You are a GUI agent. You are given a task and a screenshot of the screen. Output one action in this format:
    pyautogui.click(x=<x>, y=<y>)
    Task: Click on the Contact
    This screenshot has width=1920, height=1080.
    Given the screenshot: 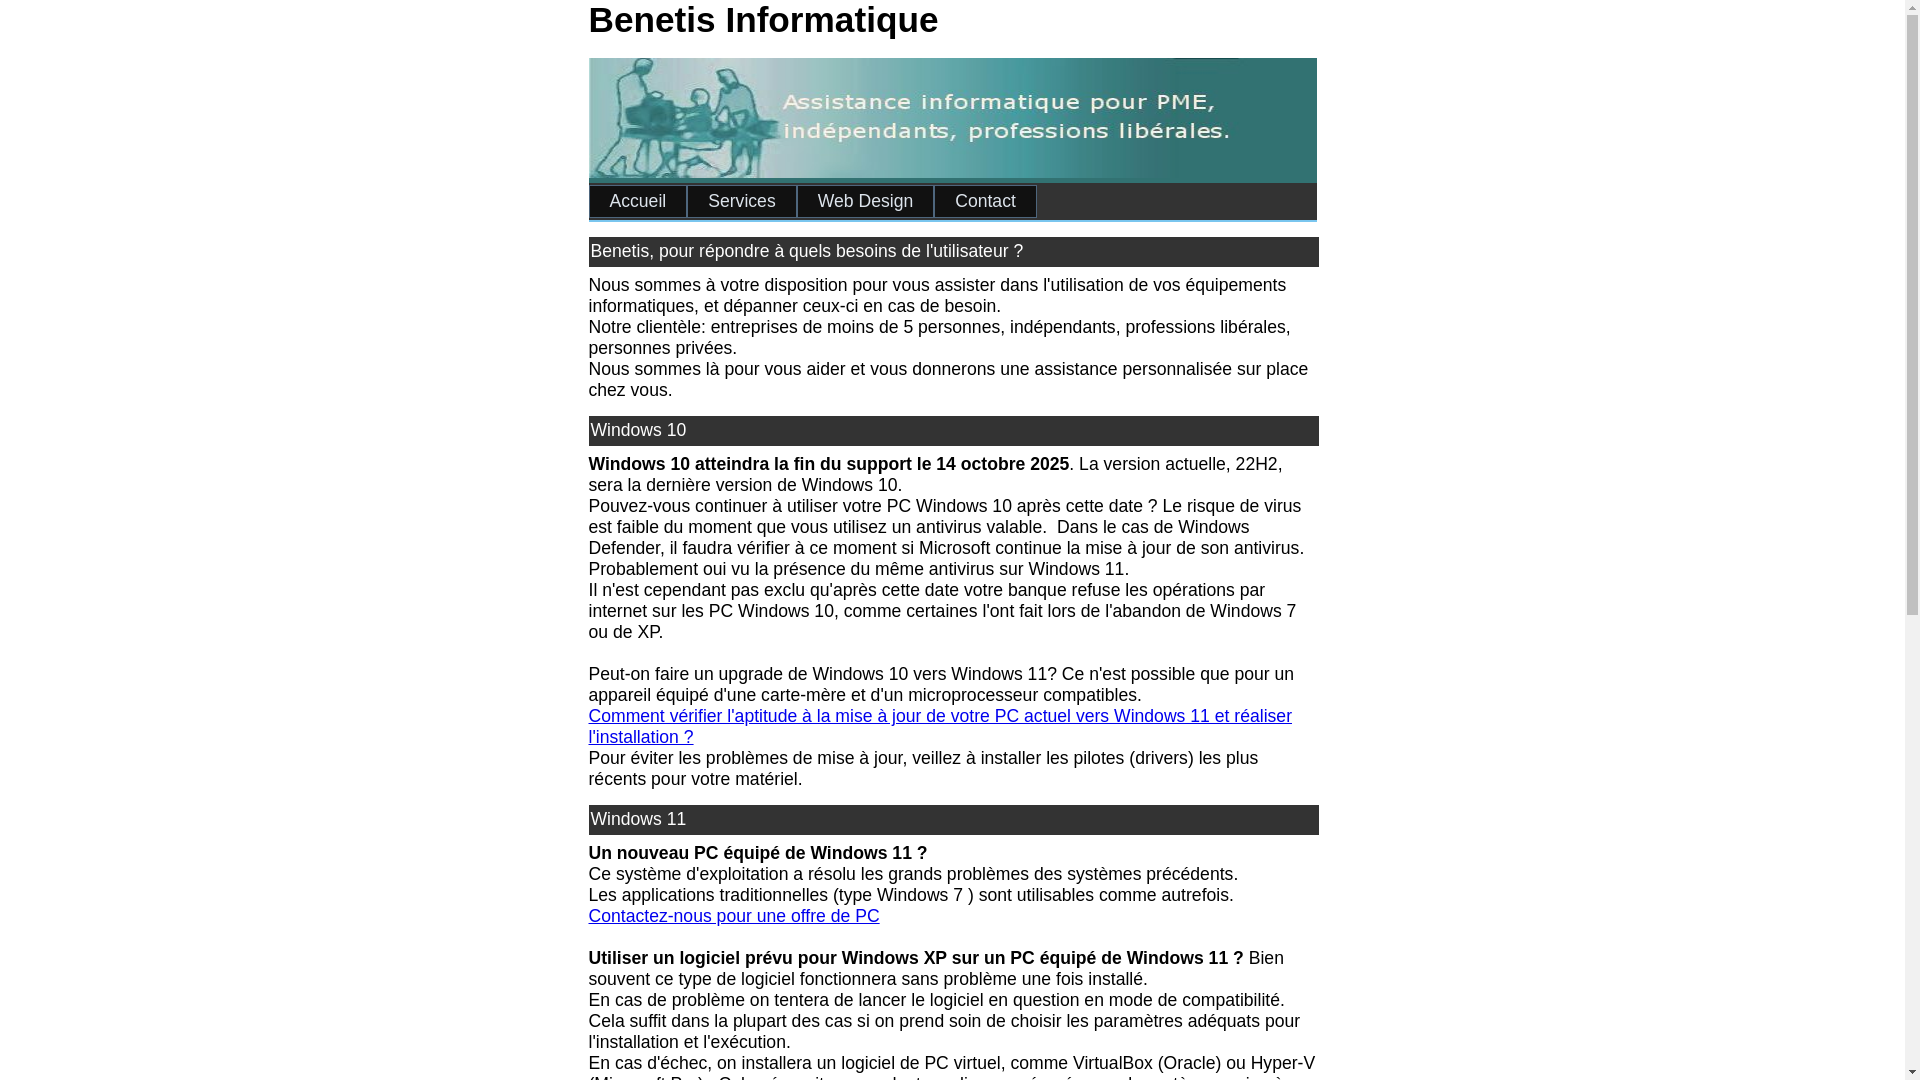 What is the action you would take?
    pyautogui.click(x=986, y=202)
    